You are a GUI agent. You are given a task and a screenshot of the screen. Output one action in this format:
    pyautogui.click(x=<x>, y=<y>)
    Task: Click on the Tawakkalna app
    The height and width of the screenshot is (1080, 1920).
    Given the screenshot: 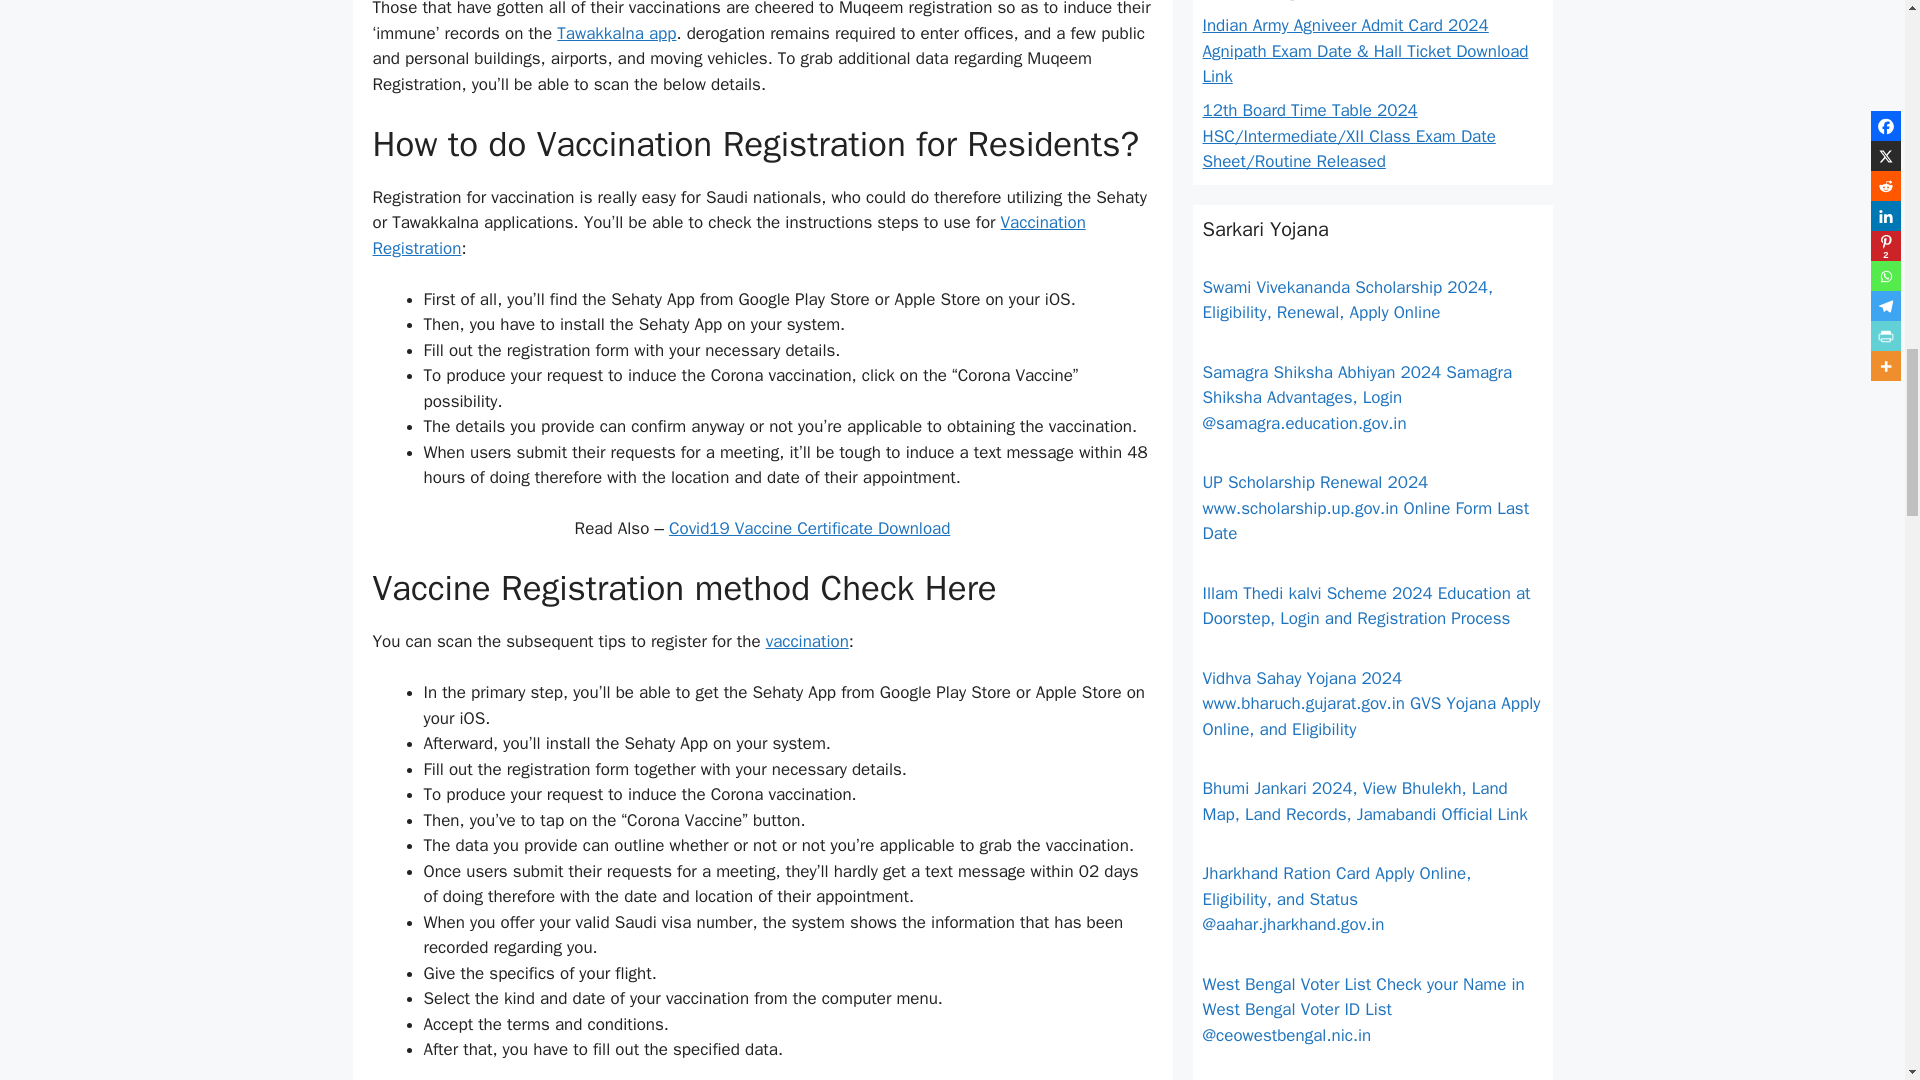 What is the action you would take?
    pyautogui.click(x=616, y=33)
    